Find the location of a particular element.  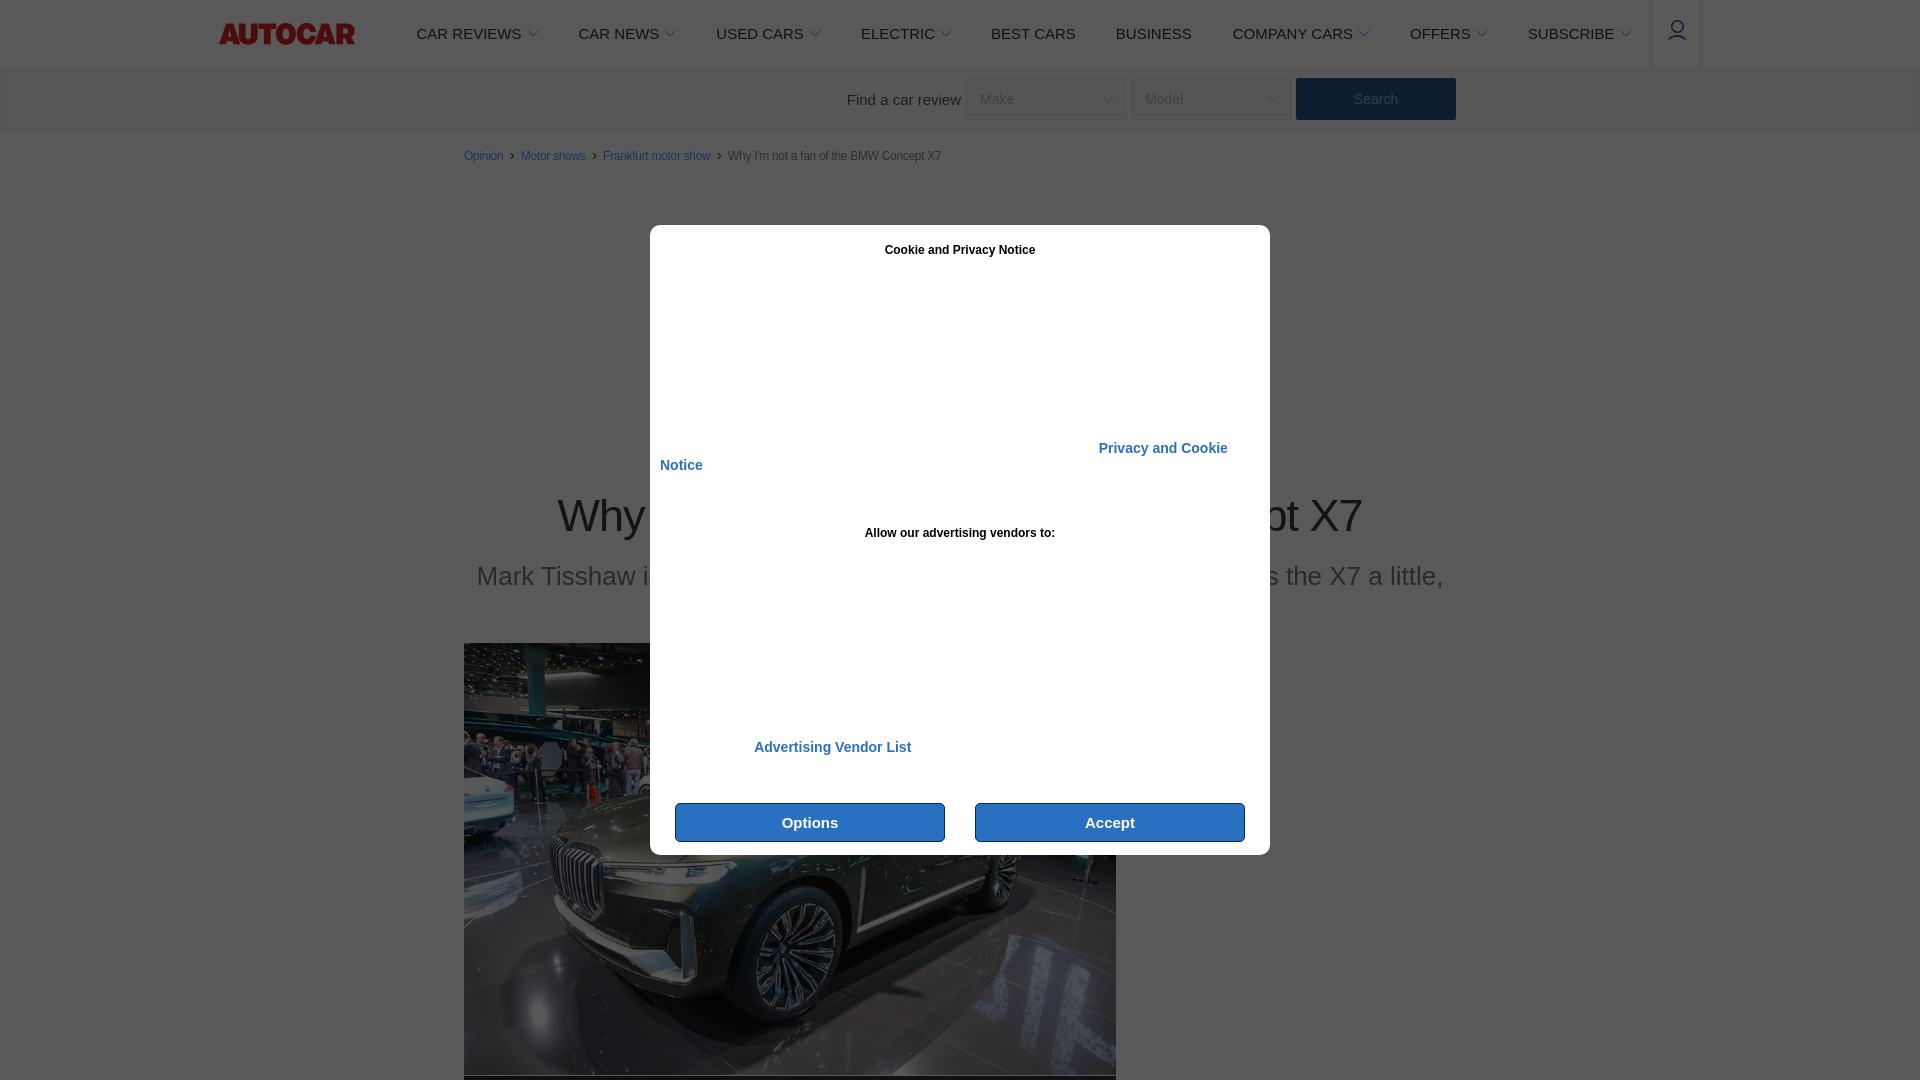

Search is located at coordinates (1376, 98).